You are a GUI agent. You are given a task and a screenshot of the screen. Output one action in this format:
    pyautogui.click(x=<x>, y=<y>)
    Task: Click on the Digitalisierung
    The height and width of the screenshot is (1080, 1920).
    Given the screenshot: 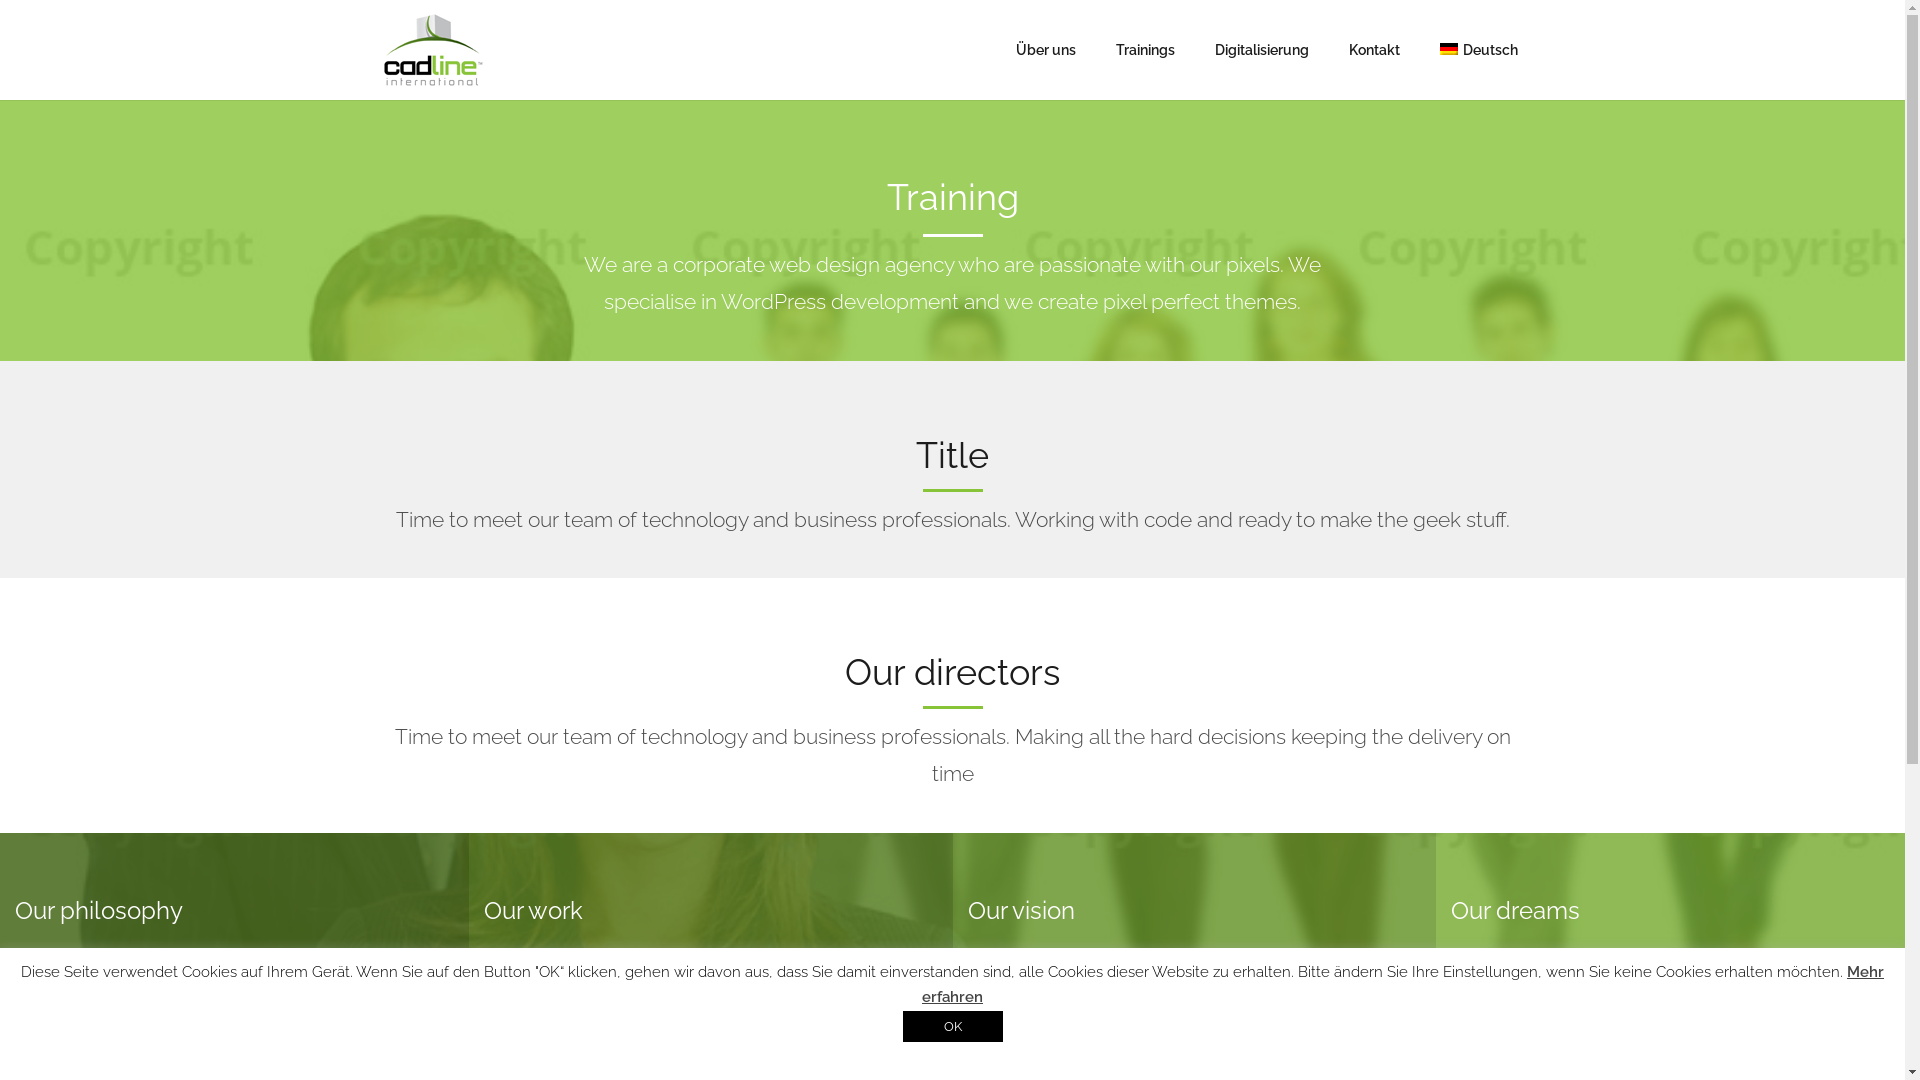 What is the action you would take?
    pyautogui.click(x=1262, y=50)
    